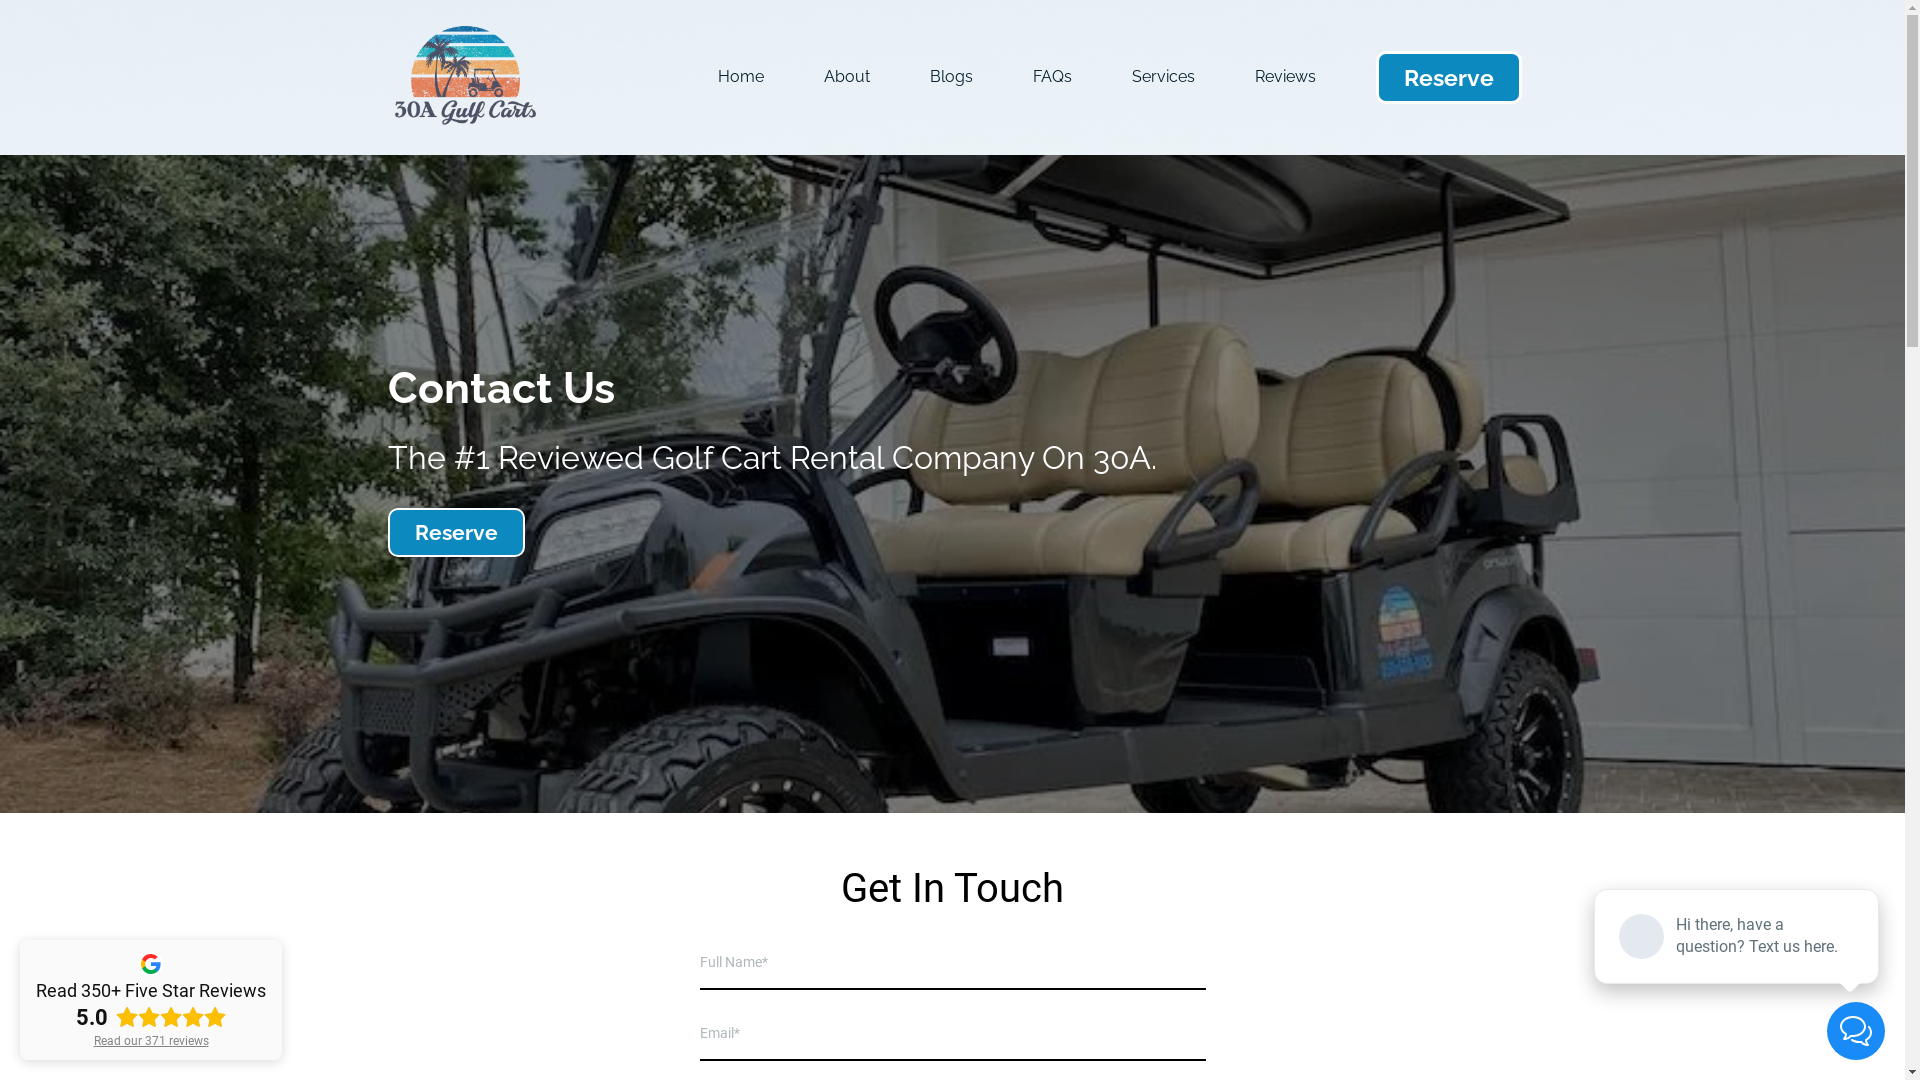 The height and width of the screenshot is (1080, 1920). What do you see at coordinates (1449, 78) in the screenshot?
I see `Reserve` at bounding box center [1449, 78].